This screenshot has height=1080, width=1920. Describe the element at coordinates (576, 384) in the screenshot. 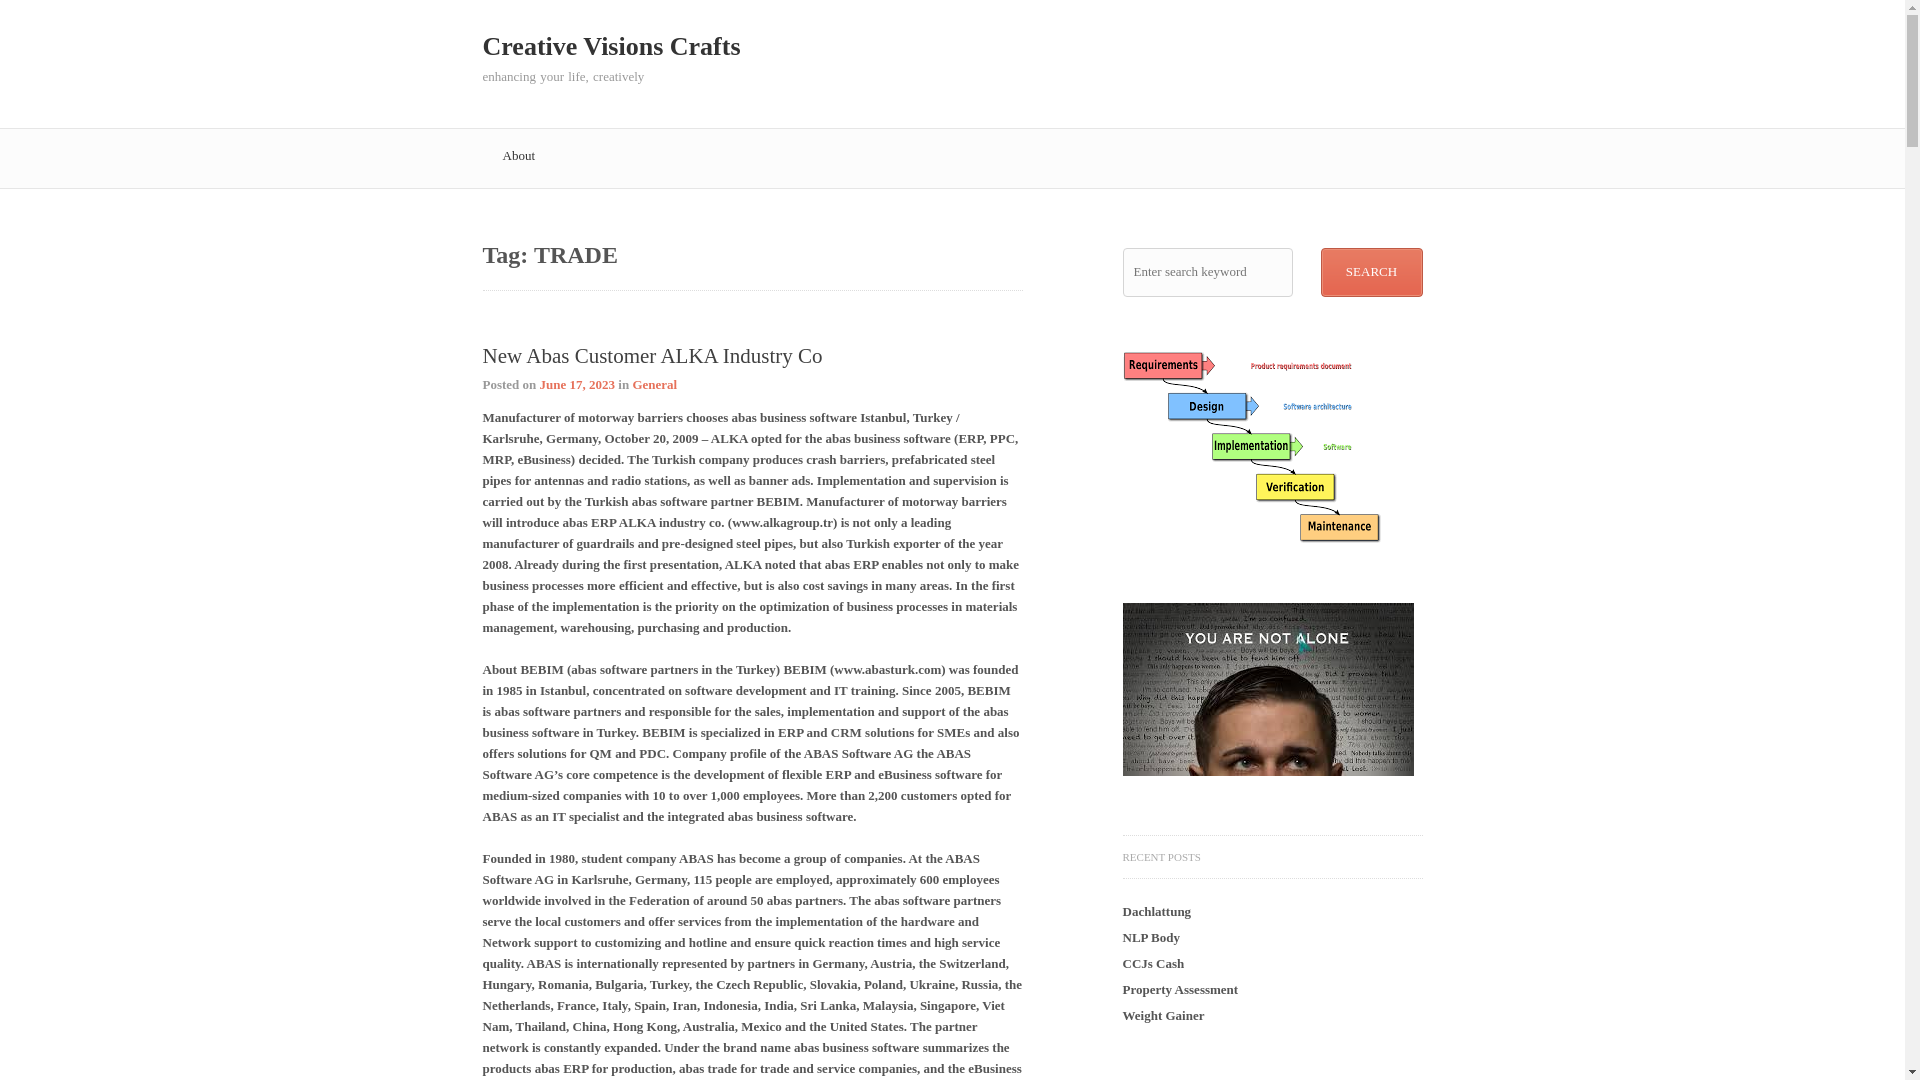

I see `June 17, 2023` at that location.